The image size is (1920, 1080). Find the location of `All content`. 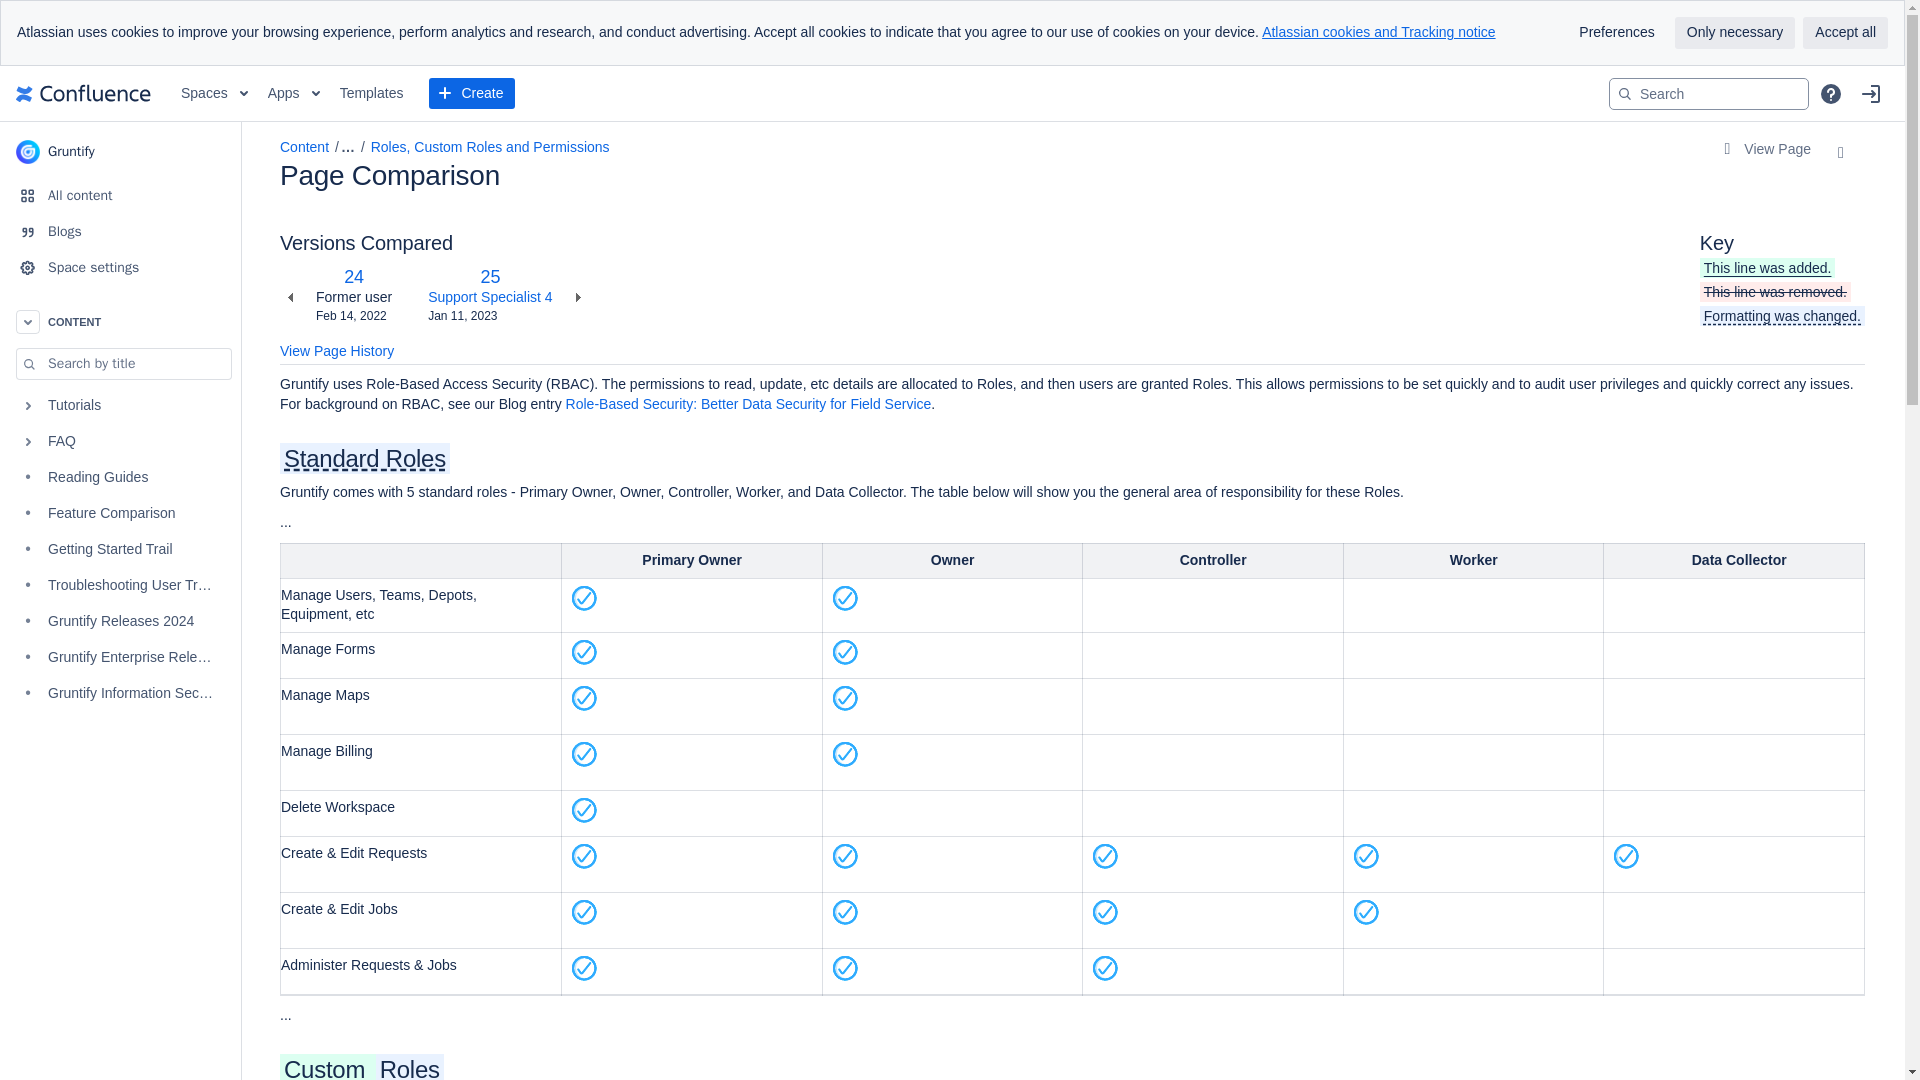

All content is located at coordinates (120, 196).